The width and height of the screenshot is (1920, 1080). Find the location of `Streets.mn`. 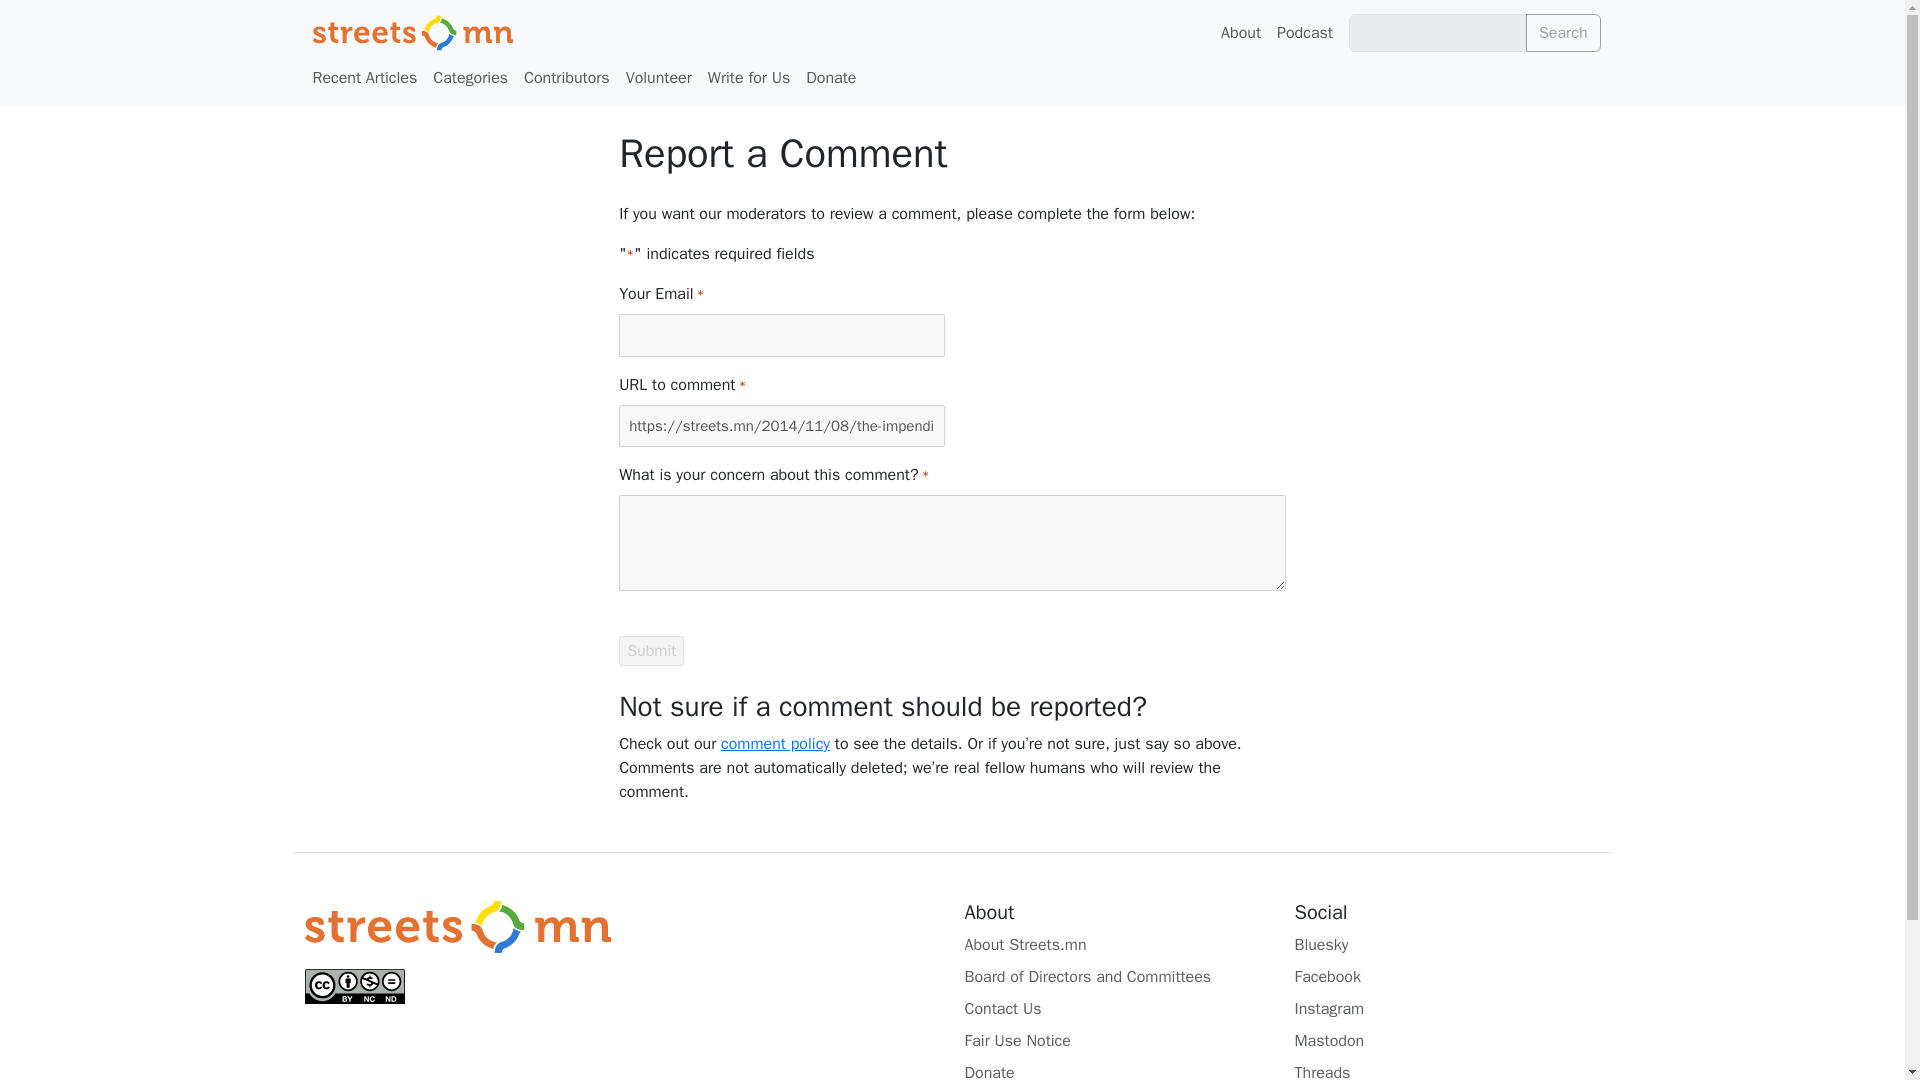

Streets.mn is located at coordinates (412, 32).